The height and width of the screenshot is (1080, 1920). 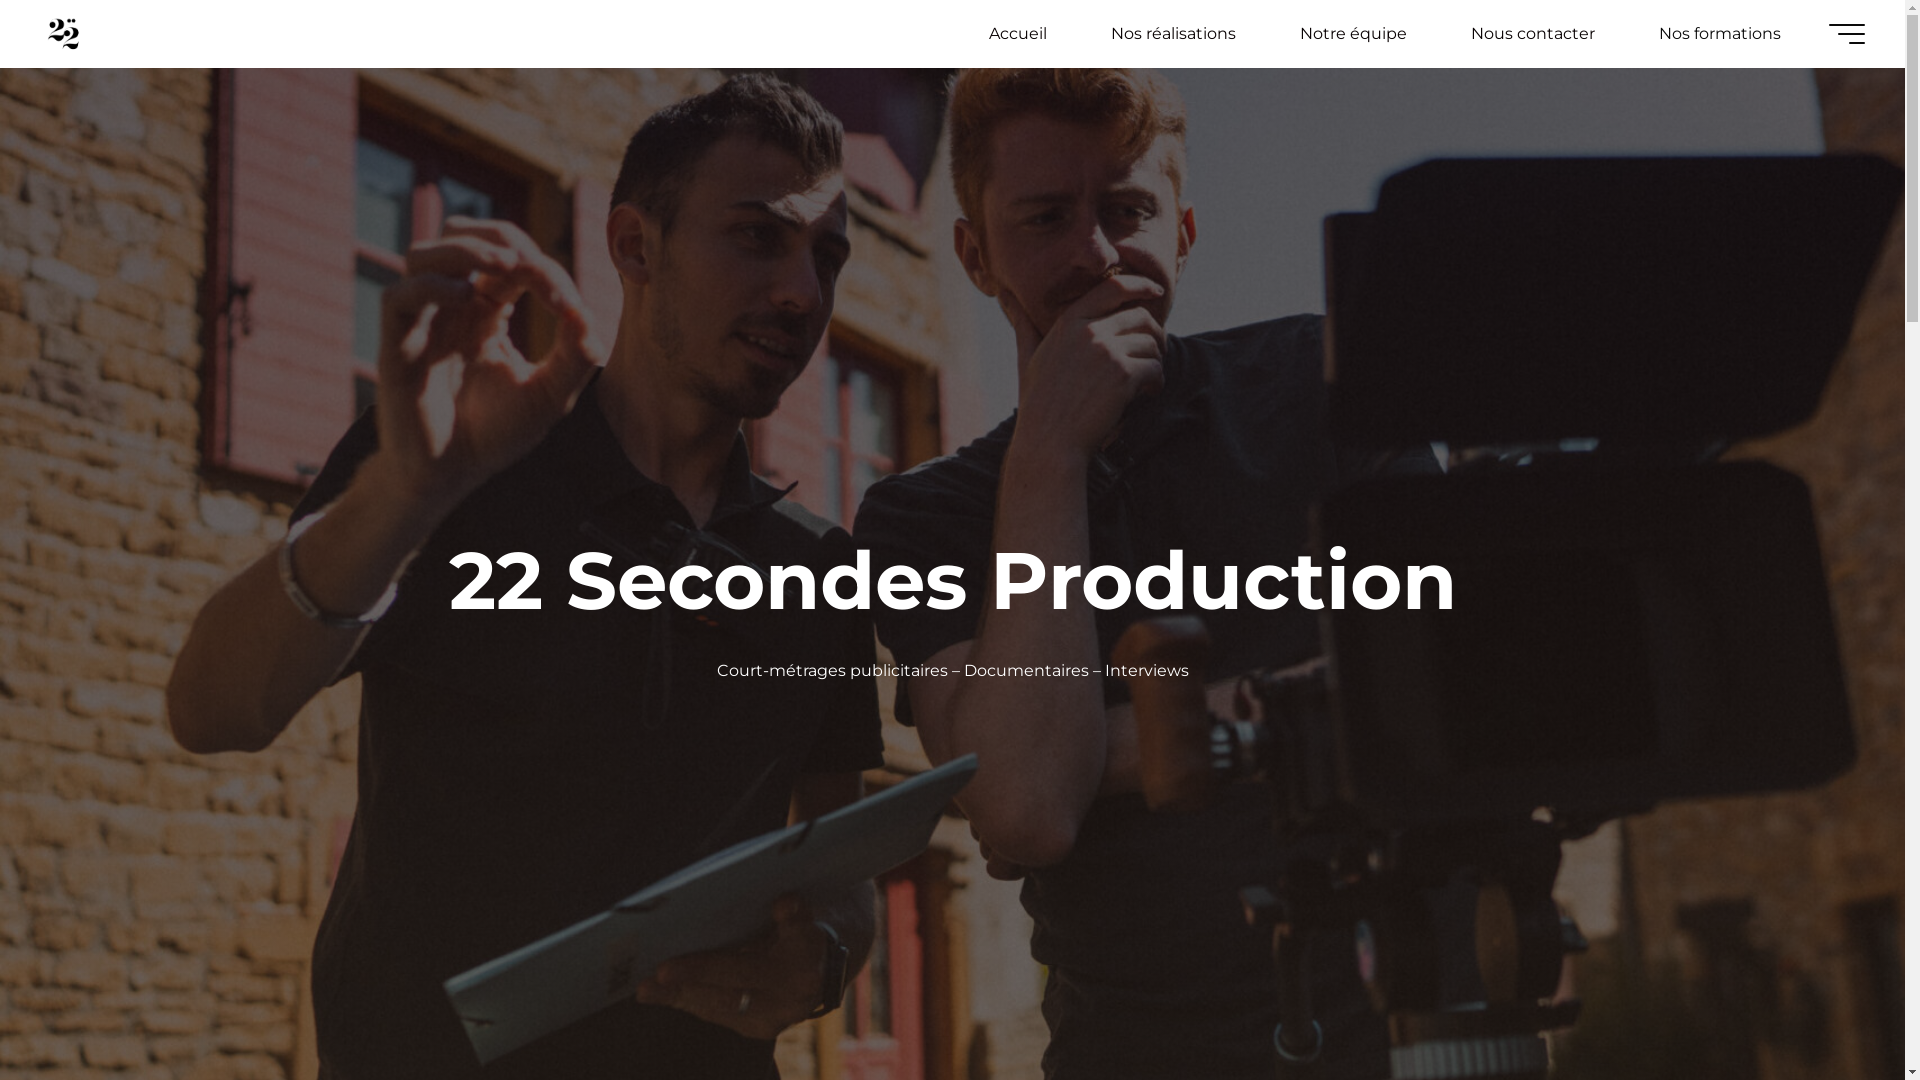 I want to click on Nous contacter, so click(x=1533, y=34).